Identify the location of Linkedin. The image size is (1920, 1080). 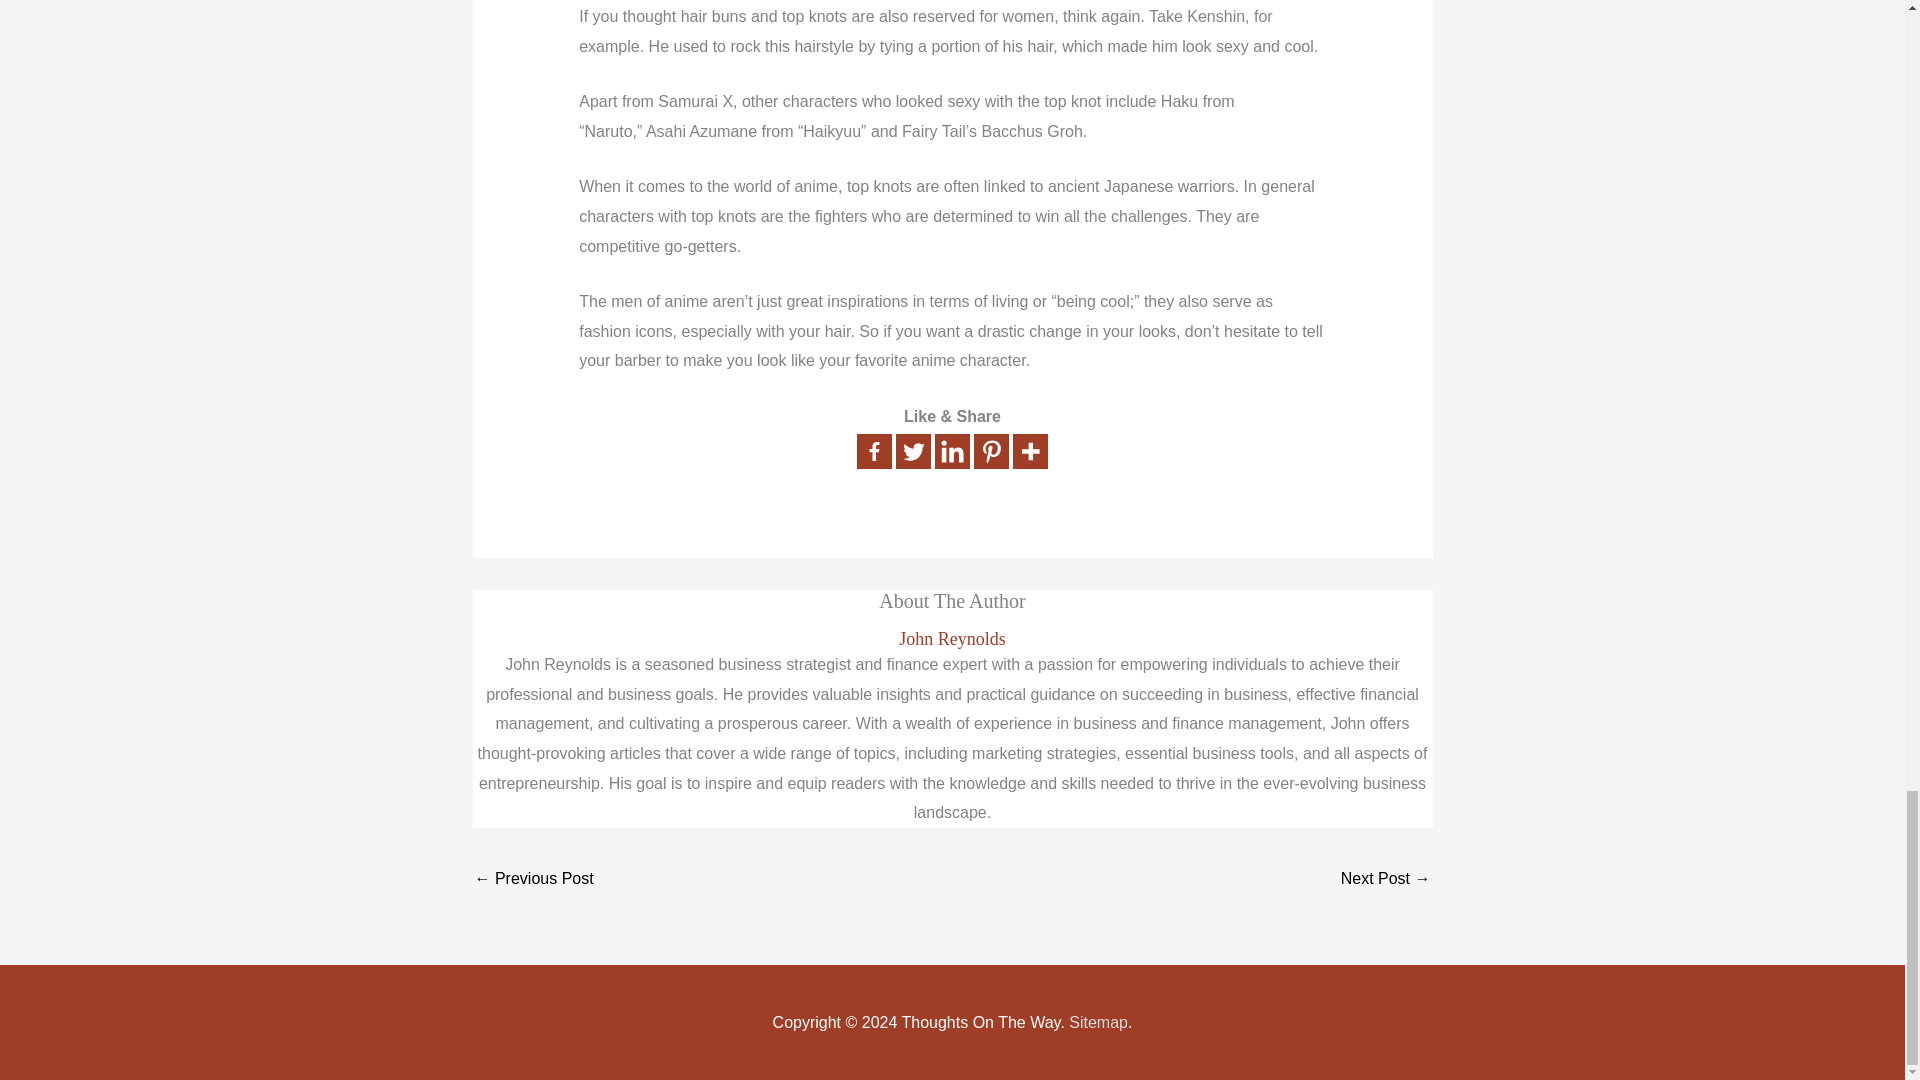
(952, 451).